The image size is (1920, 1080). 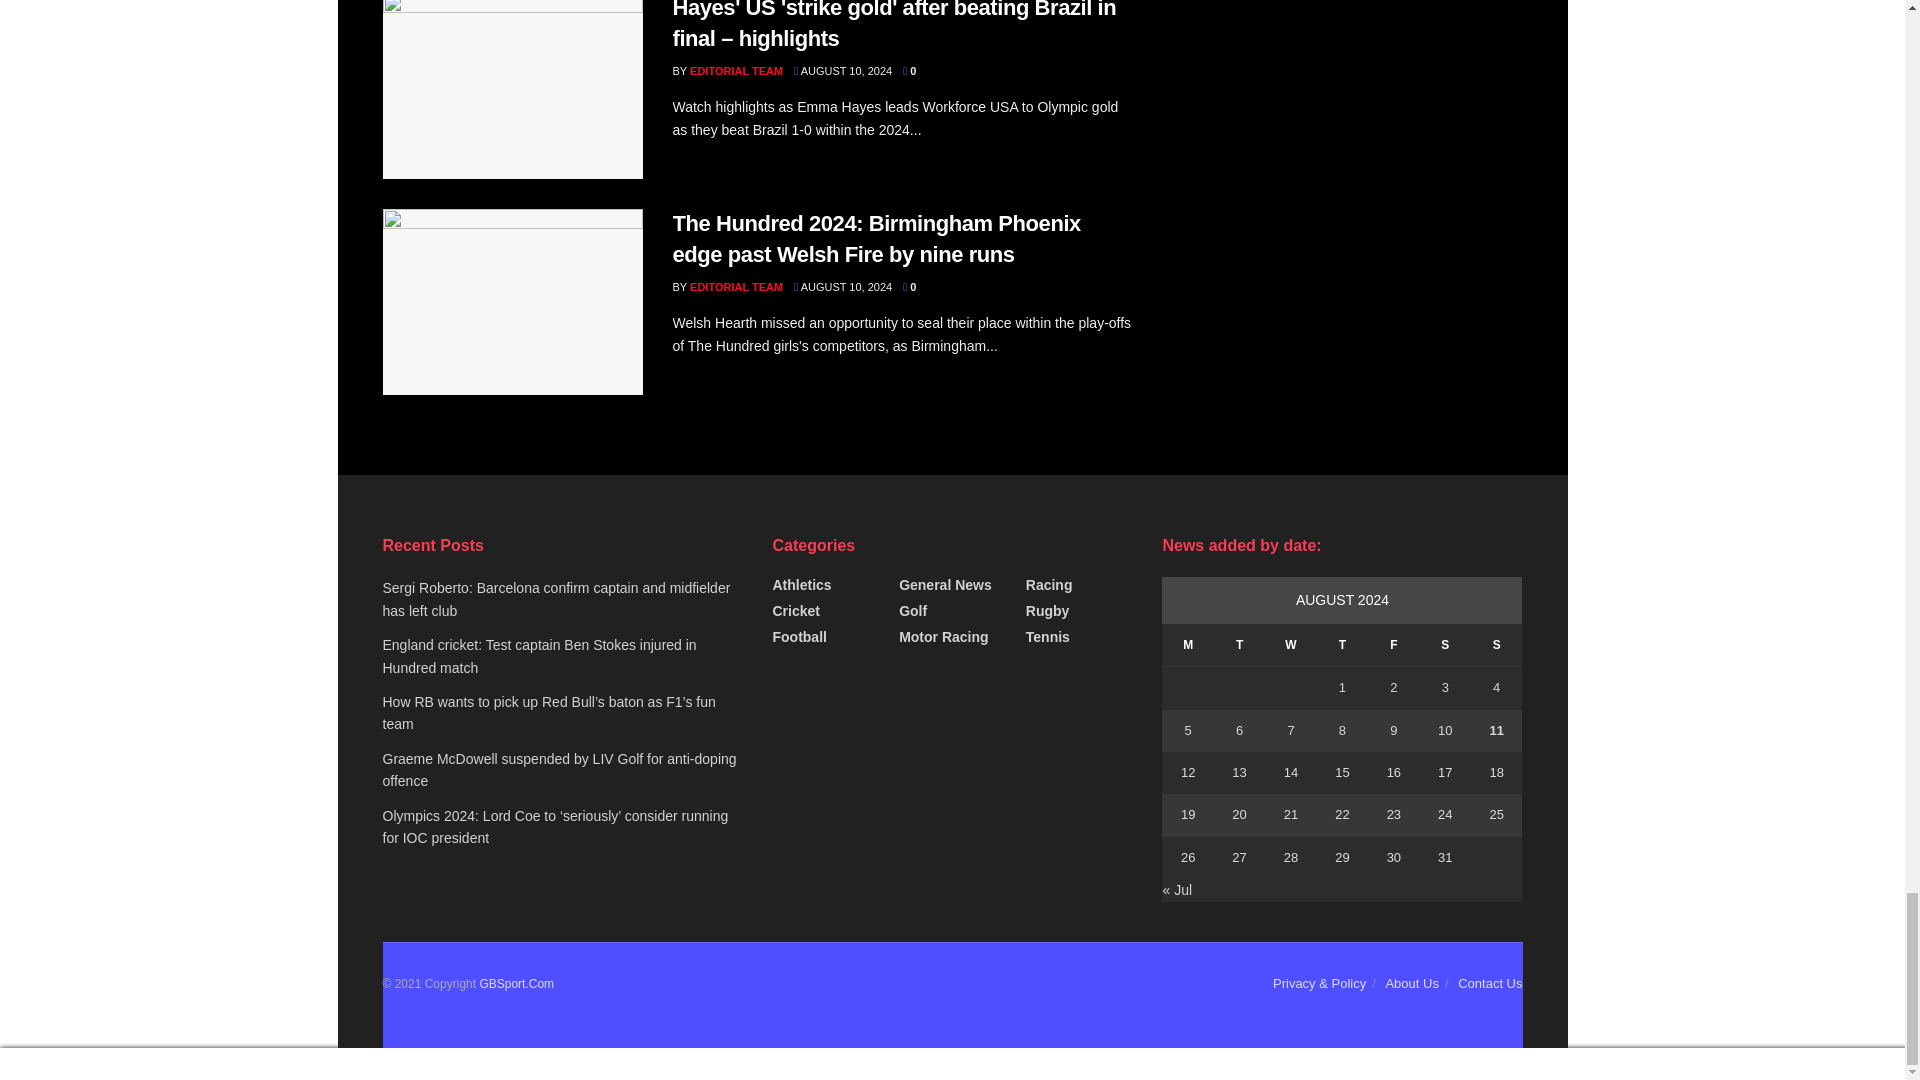 What do you see at coordinates (1342, 646) in the screenshot?
I see `Thursday` at bounding box center [1342, 646].